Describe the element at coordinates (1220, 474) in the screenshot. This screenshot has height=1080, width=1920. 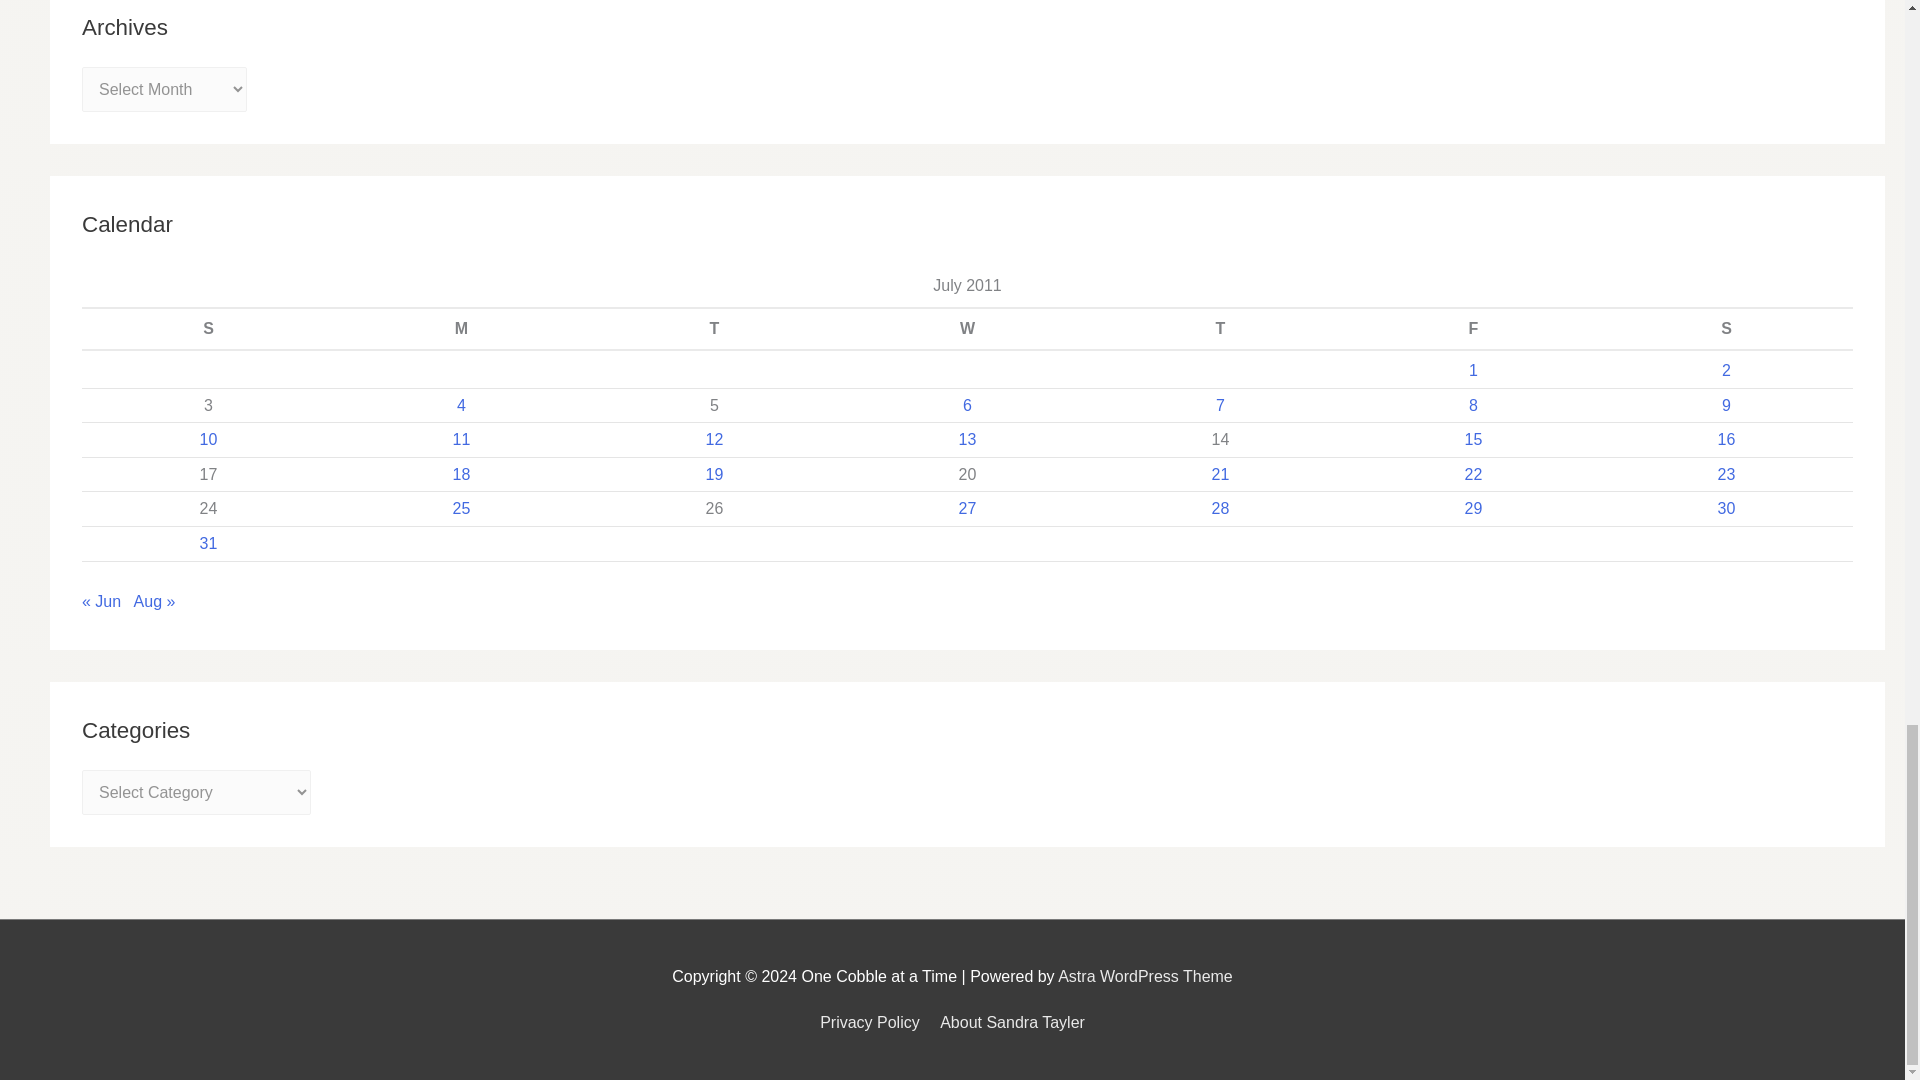
I see `21` at that location.